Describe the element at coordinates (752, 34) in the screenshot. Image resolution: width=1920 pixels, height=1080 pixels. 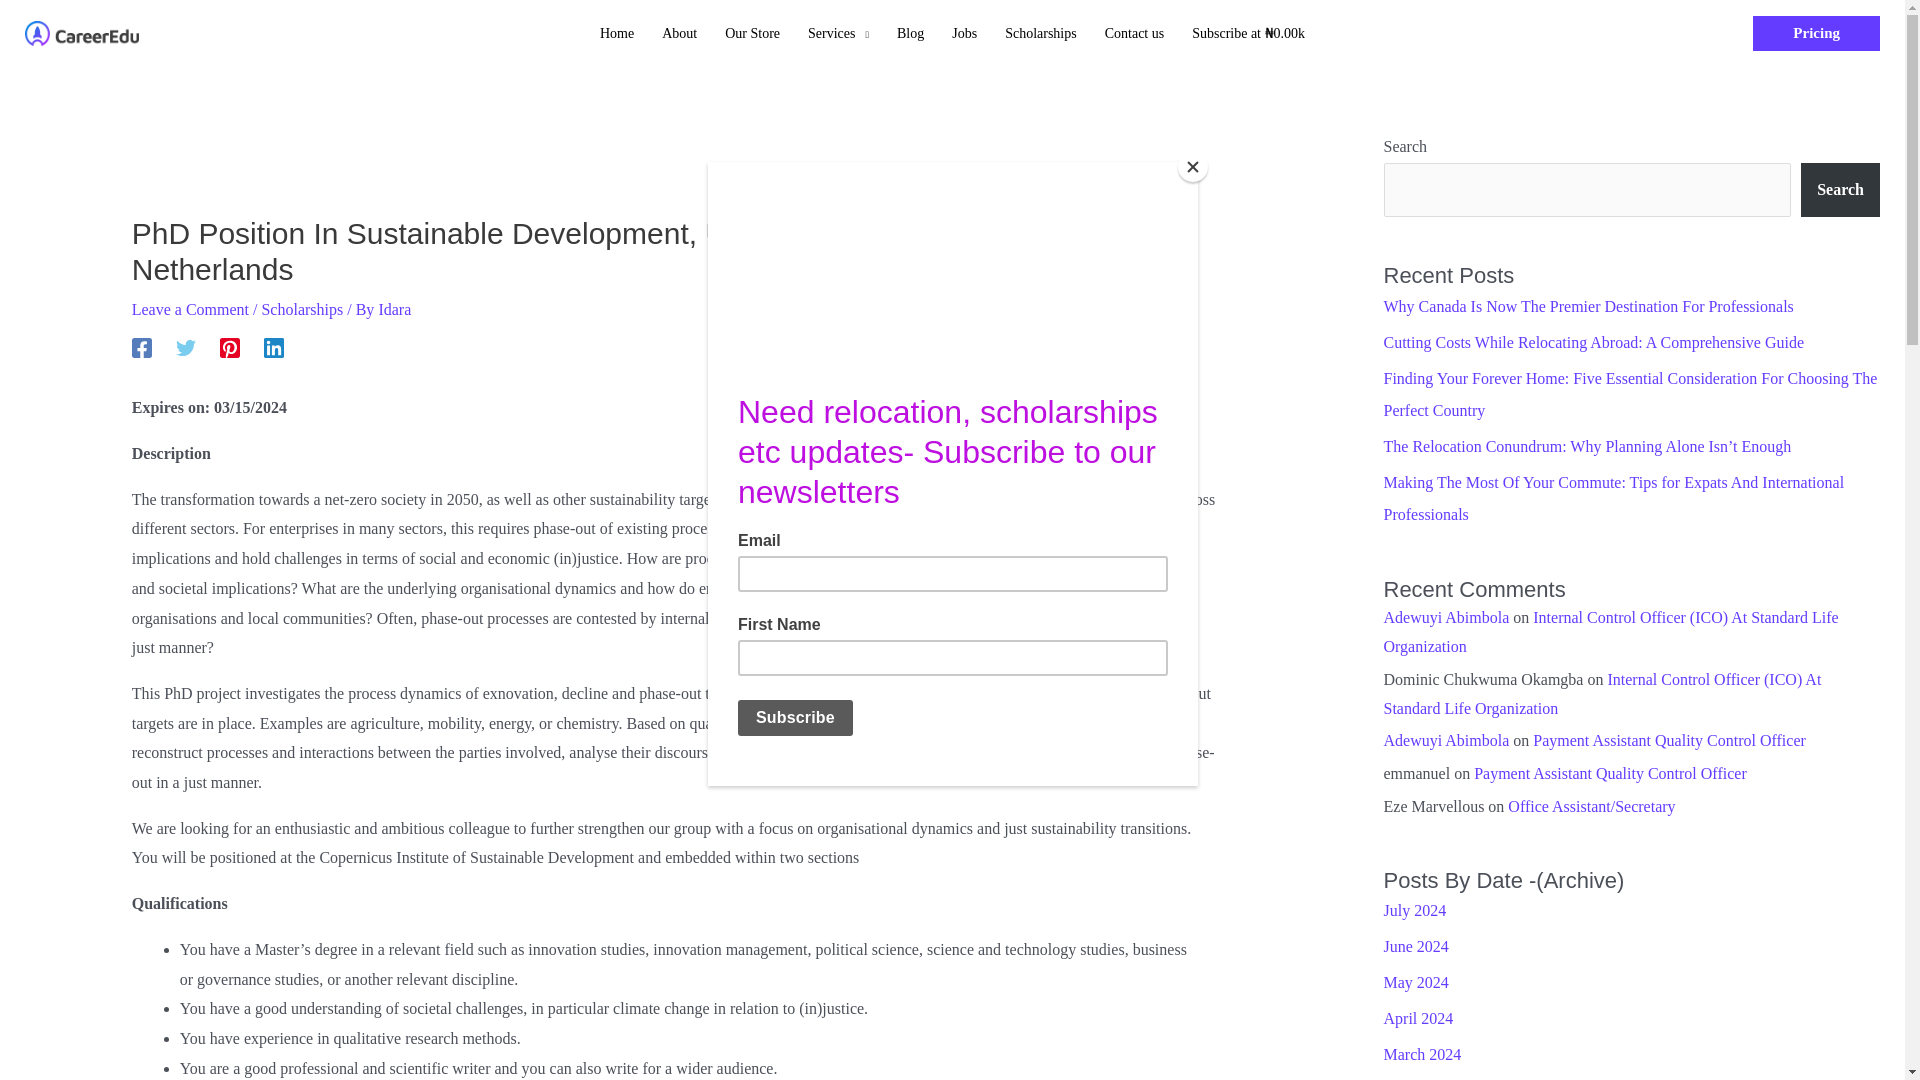
I see `Our Store` at that location.